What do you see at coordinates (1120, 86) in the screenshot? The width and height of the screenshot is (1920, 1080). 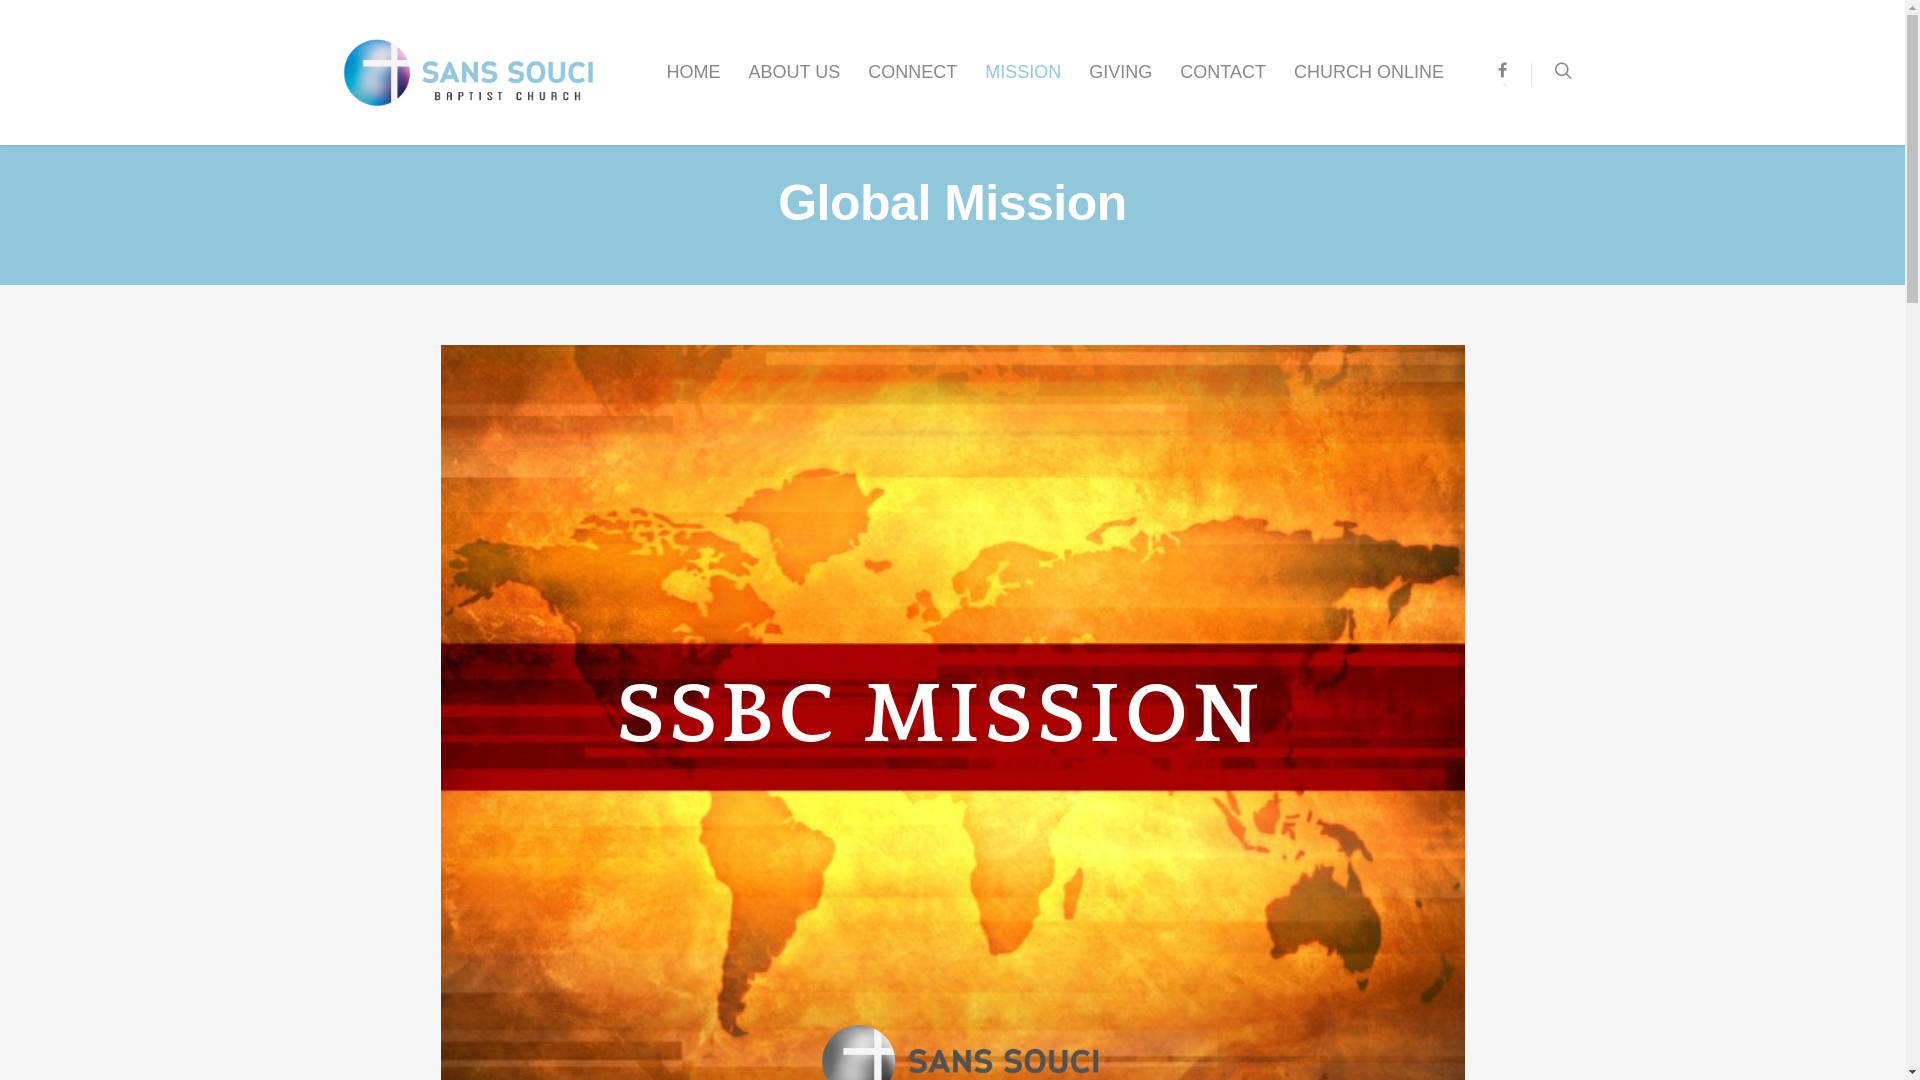 I see `GIVING` at bounding box center [1120, 86].